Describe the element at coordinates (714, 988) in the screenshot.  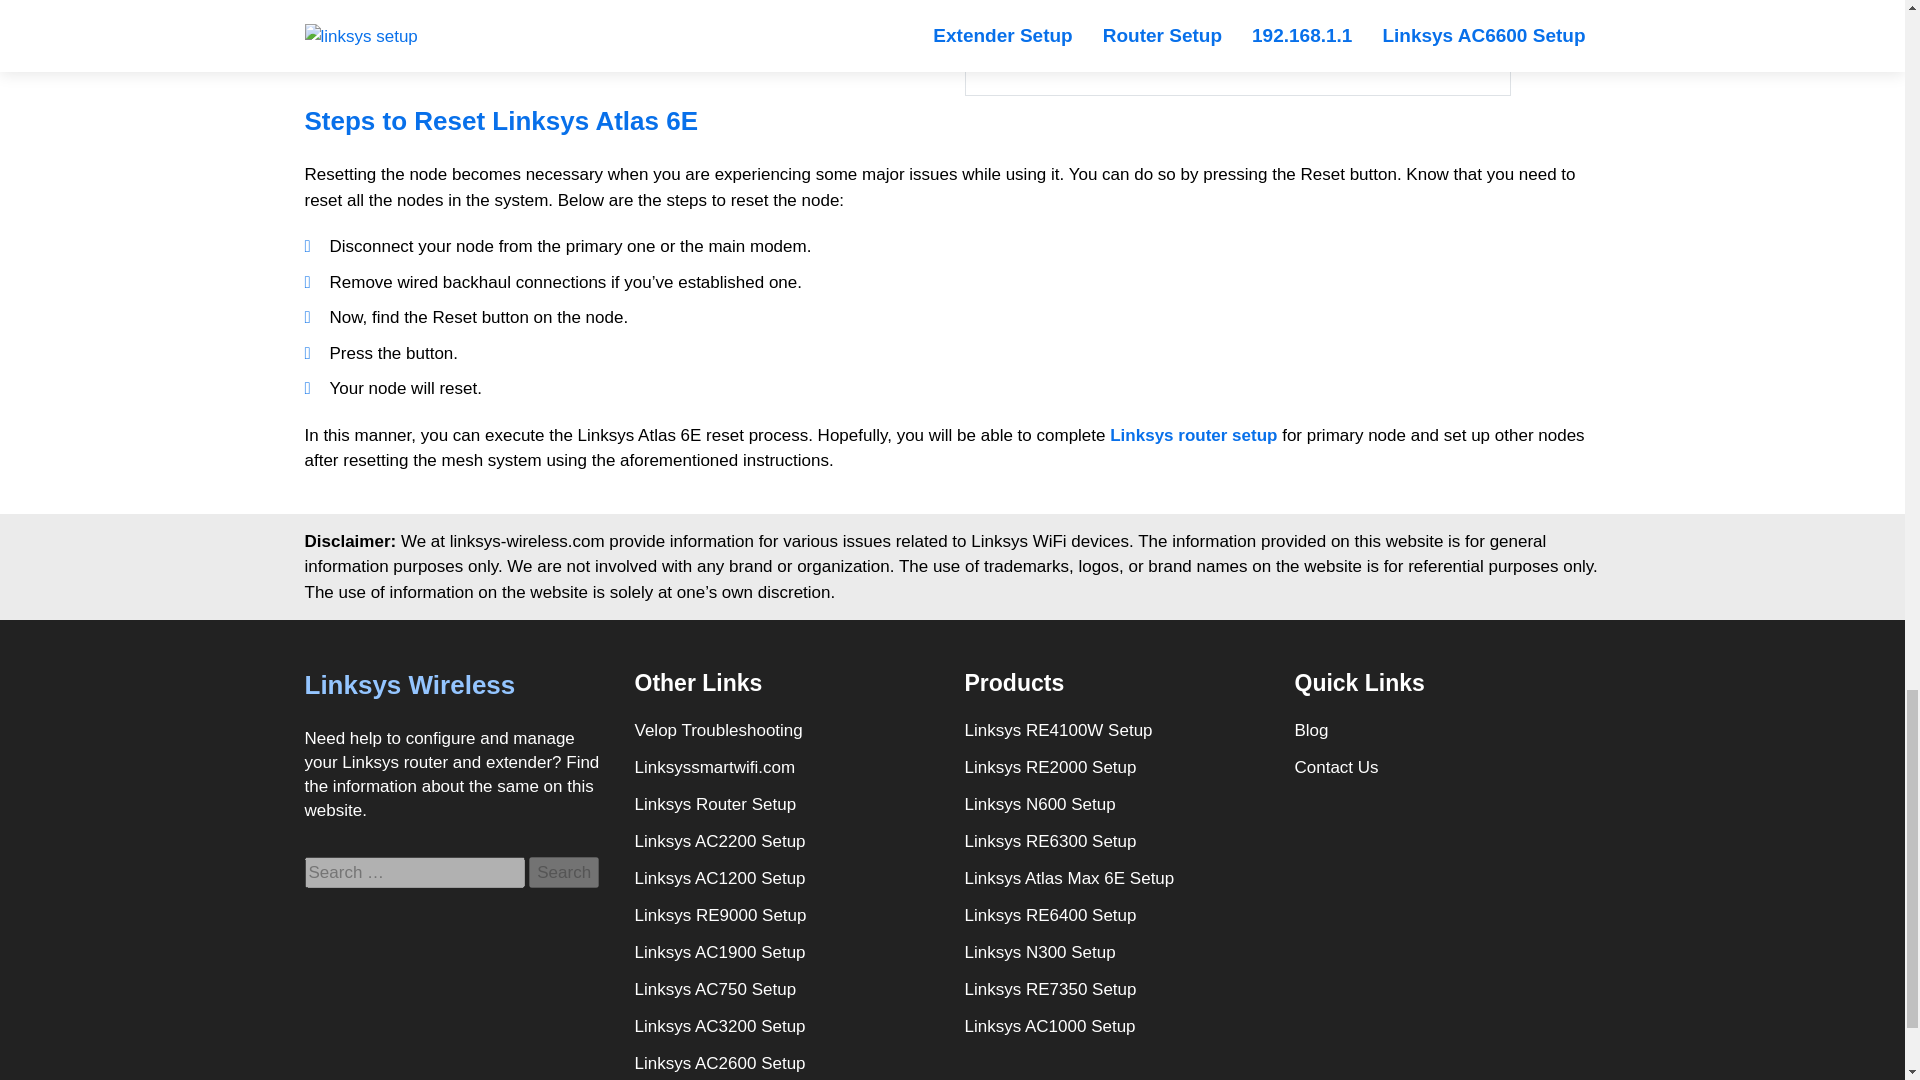
I see `Linksys AC750 Setup` at that location.